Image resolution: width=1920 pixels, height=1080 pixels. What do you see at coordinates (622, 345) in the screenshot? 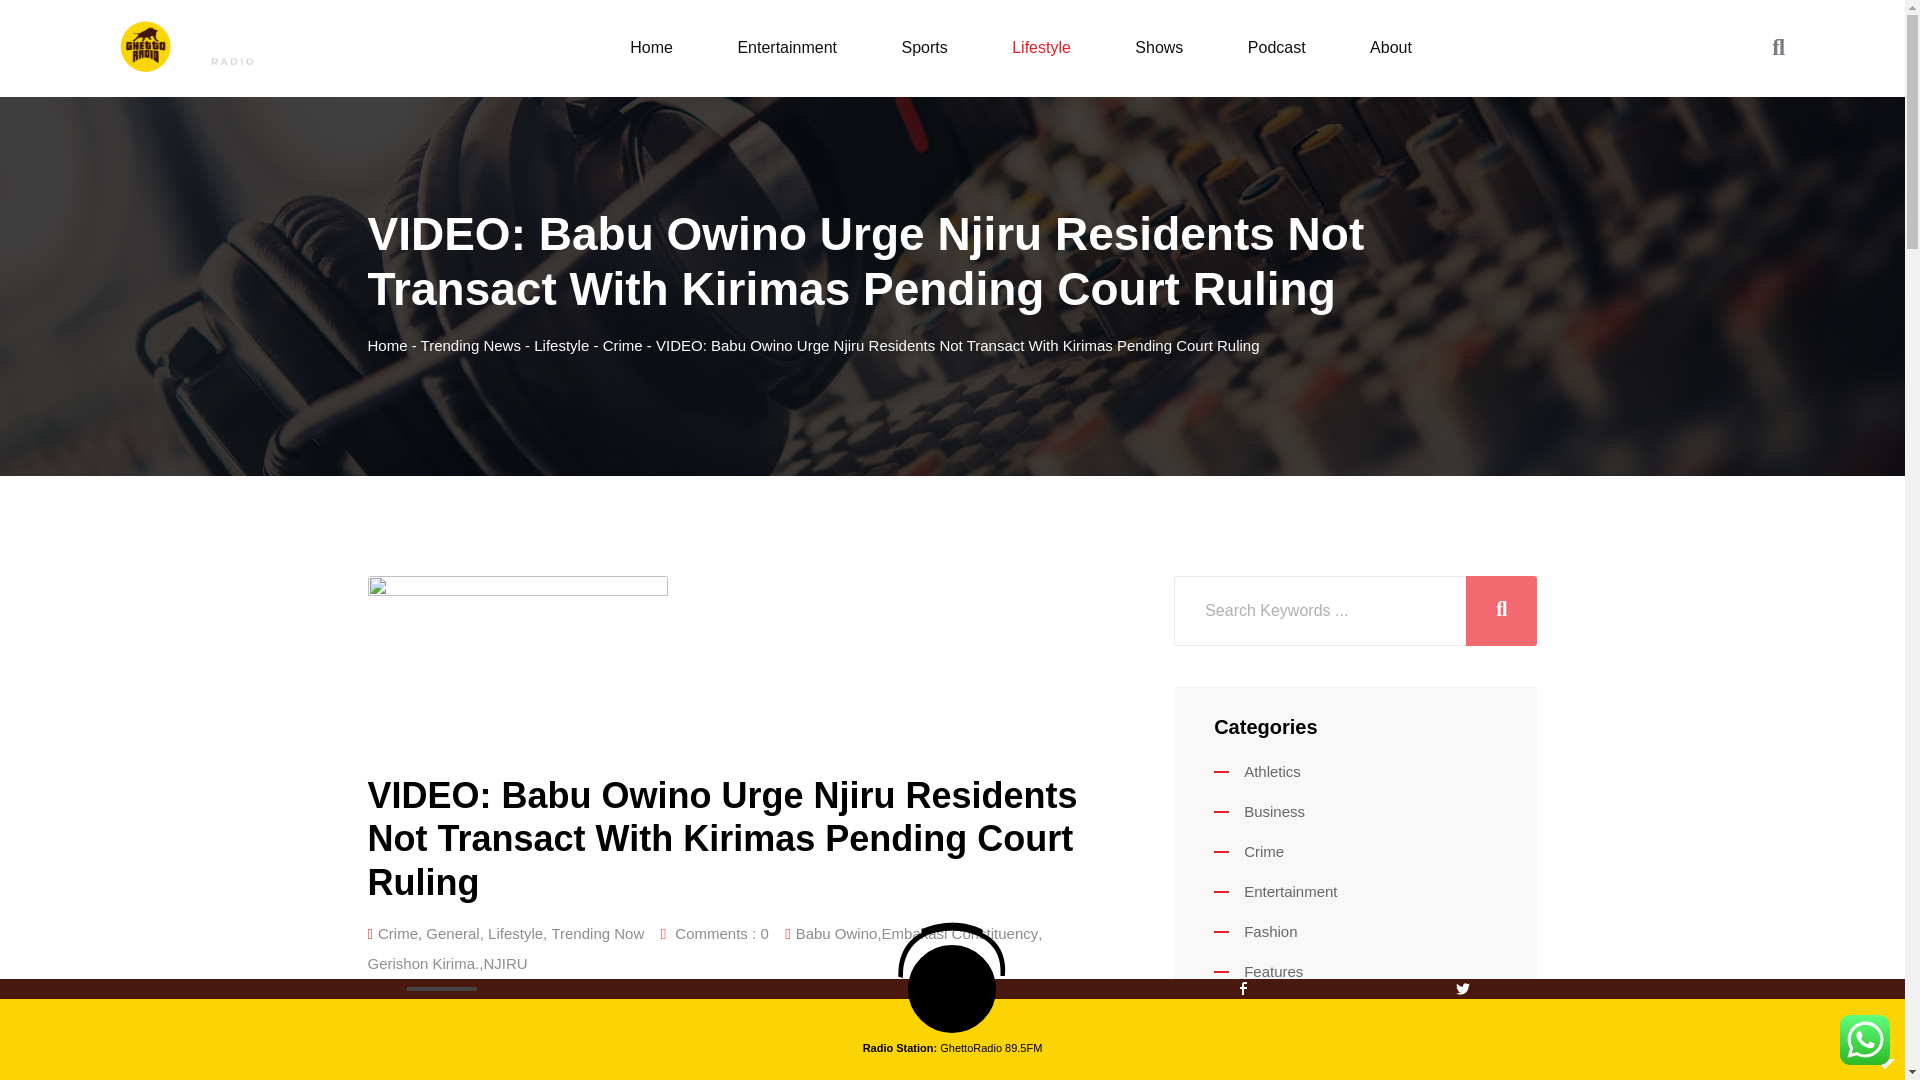
I see `Go to the Crime category archives.` at bounding box center [622, 345].